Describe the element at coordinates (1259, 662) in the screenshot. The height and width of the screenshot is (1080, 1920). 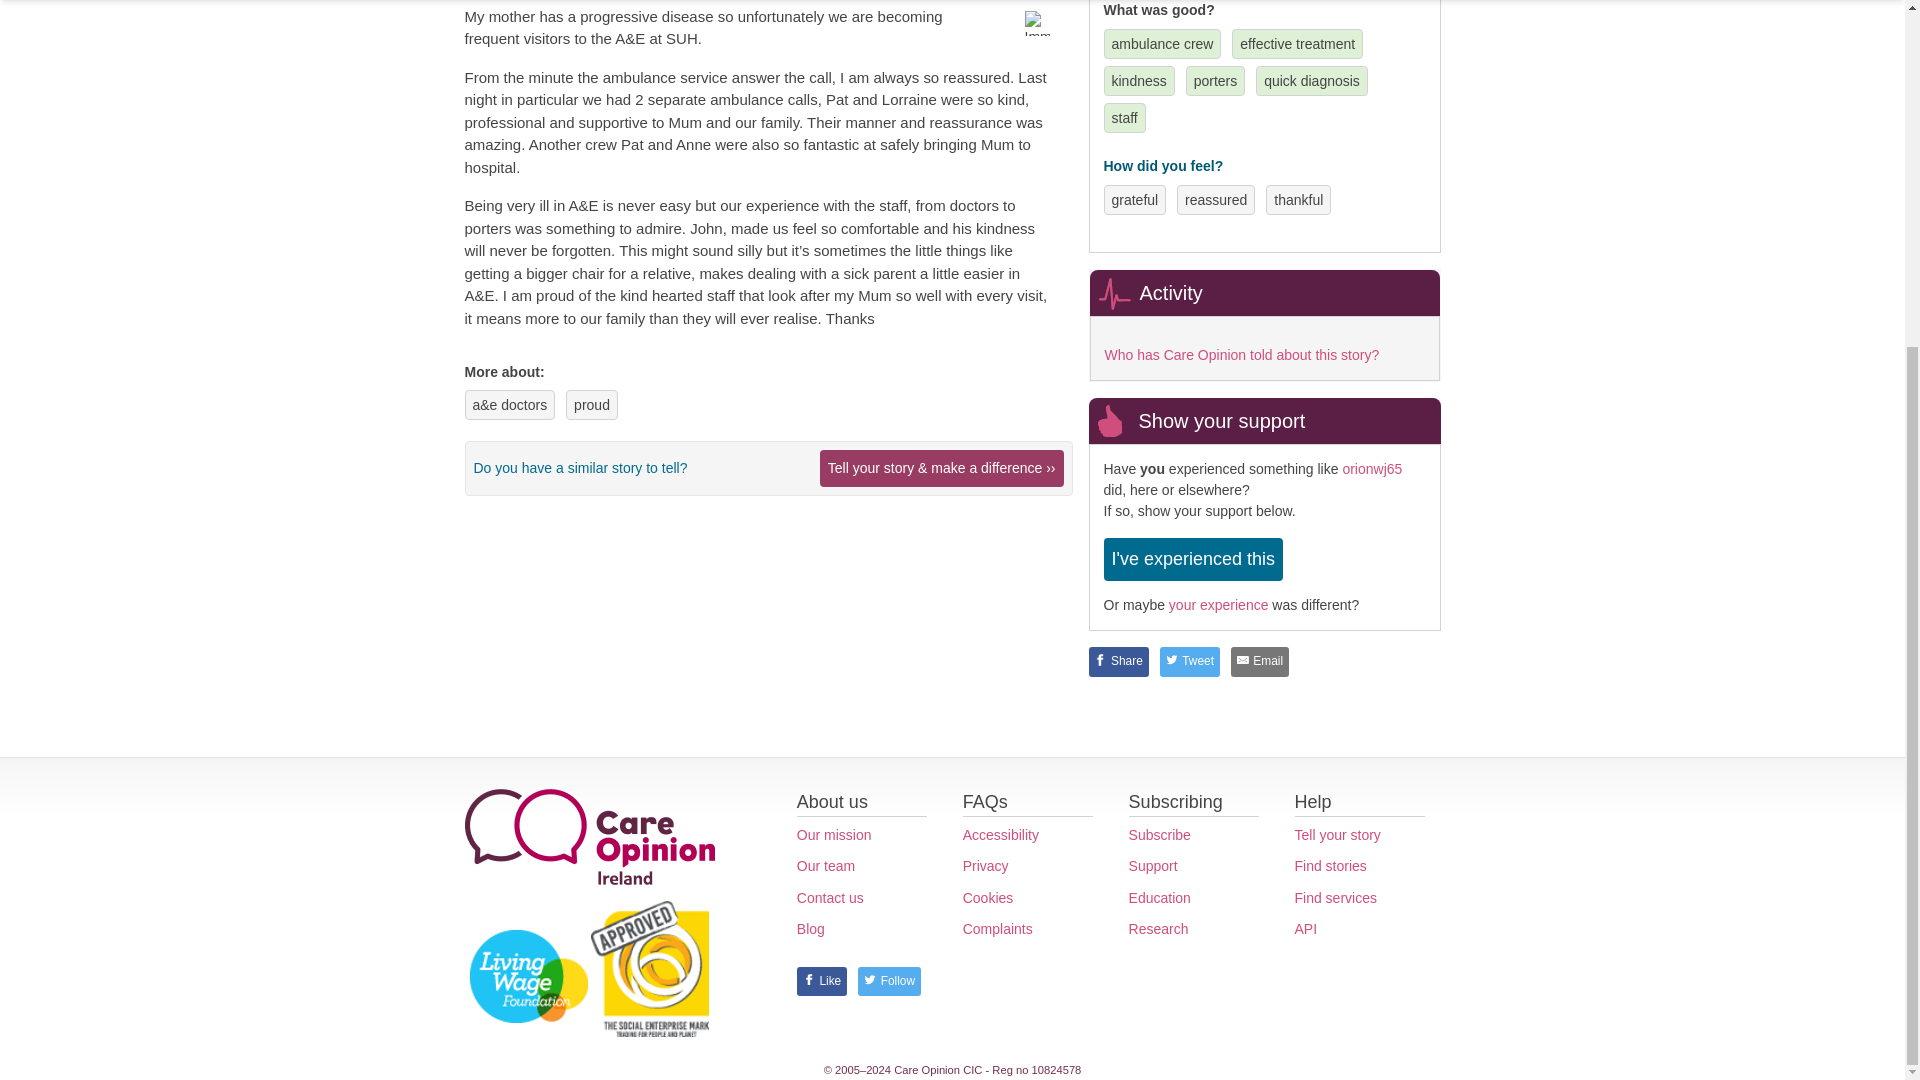
I see `Email` at that location.